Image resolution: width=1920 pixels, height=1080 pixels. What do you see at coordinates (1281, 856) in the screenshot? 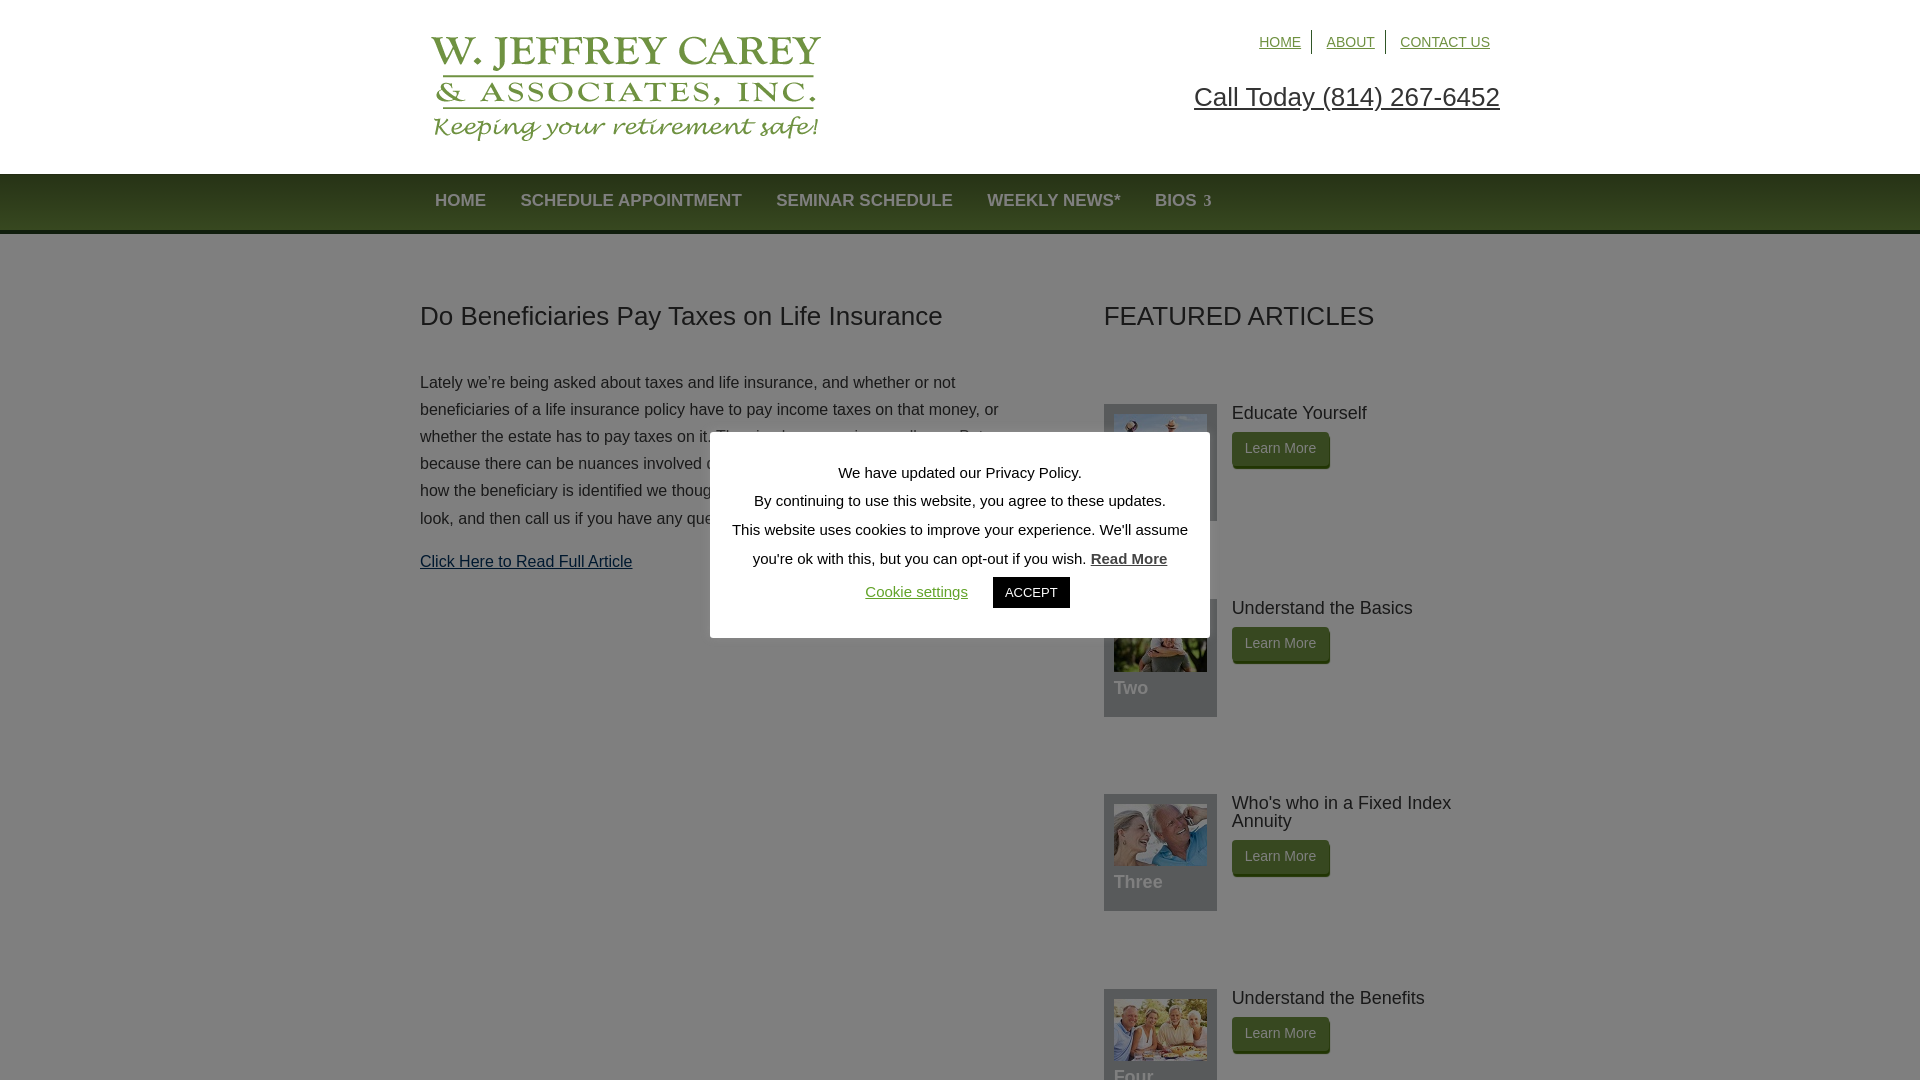
I see `Learn More` at bounding box center [1281, 856].